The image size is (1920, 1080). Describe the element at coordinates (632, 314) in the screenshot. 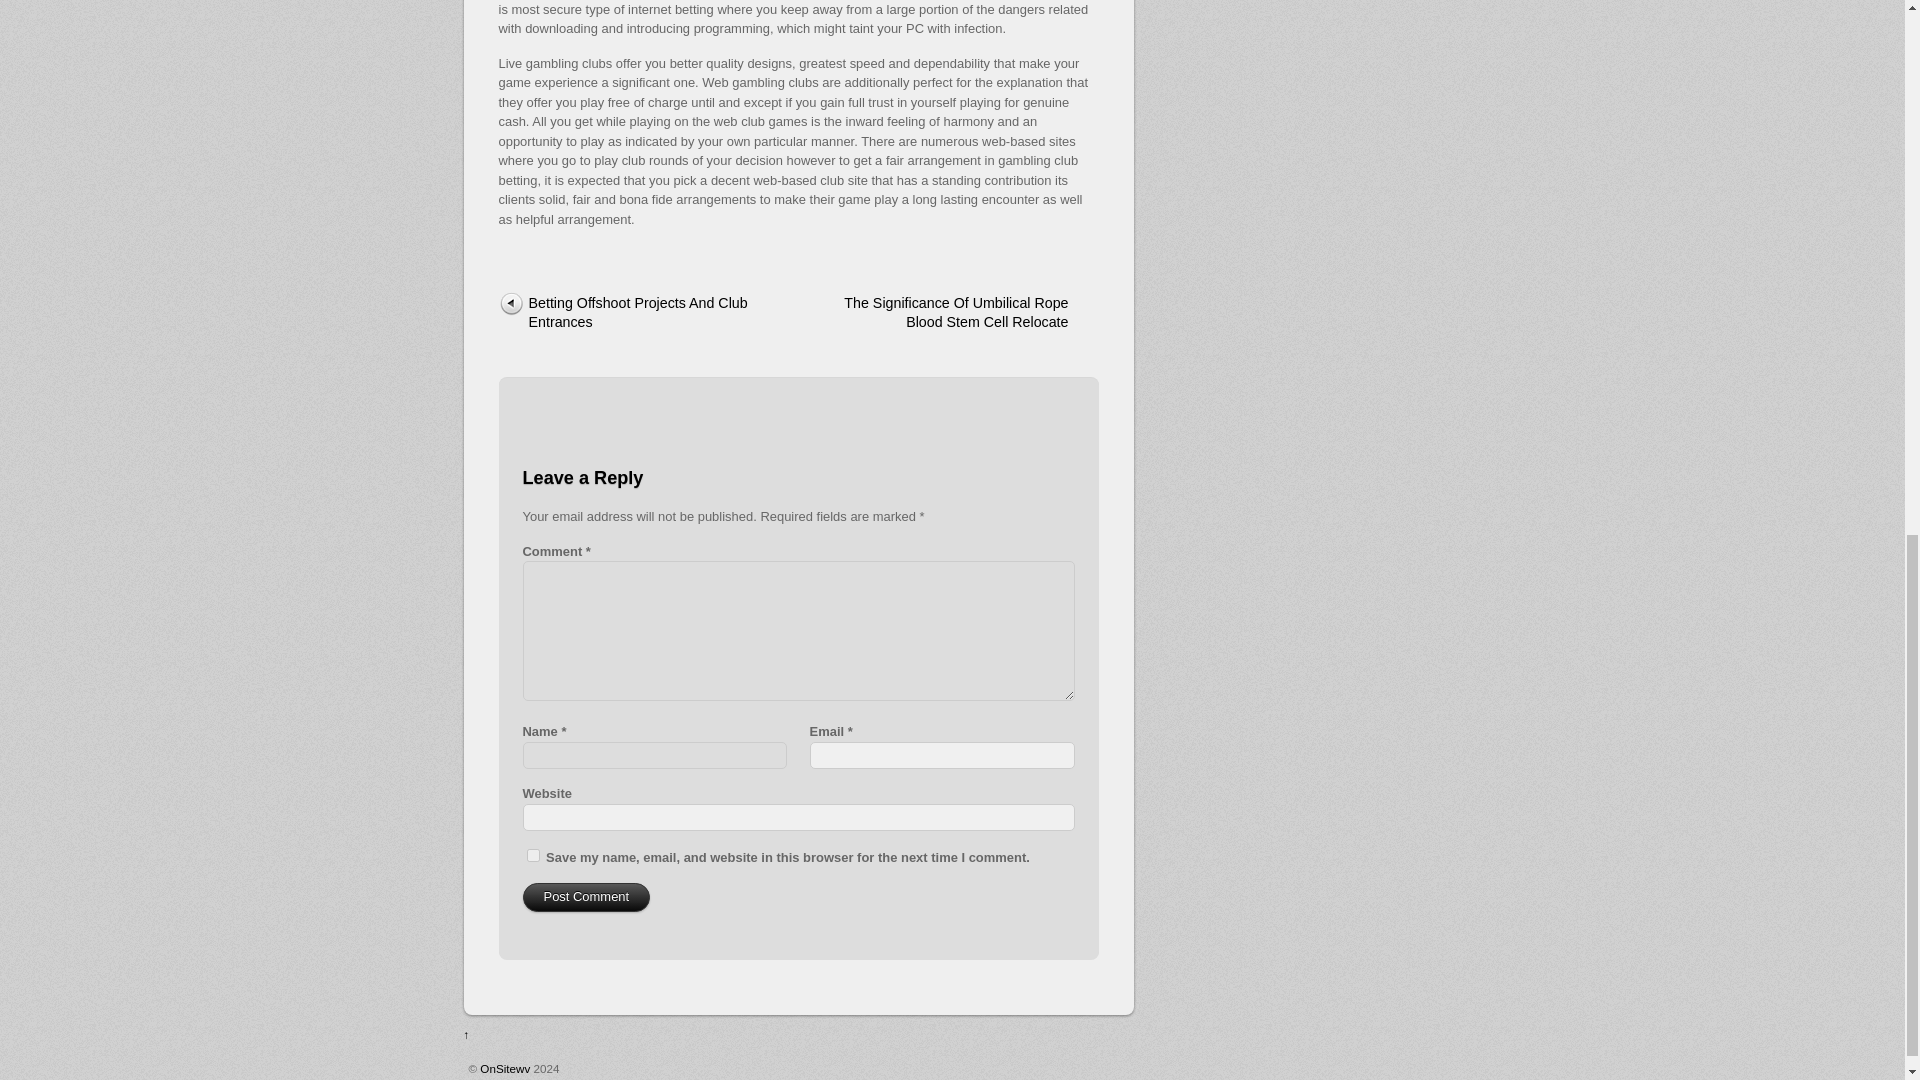

I see `Betting Offshoot Projects And Club Entrances` at that location.